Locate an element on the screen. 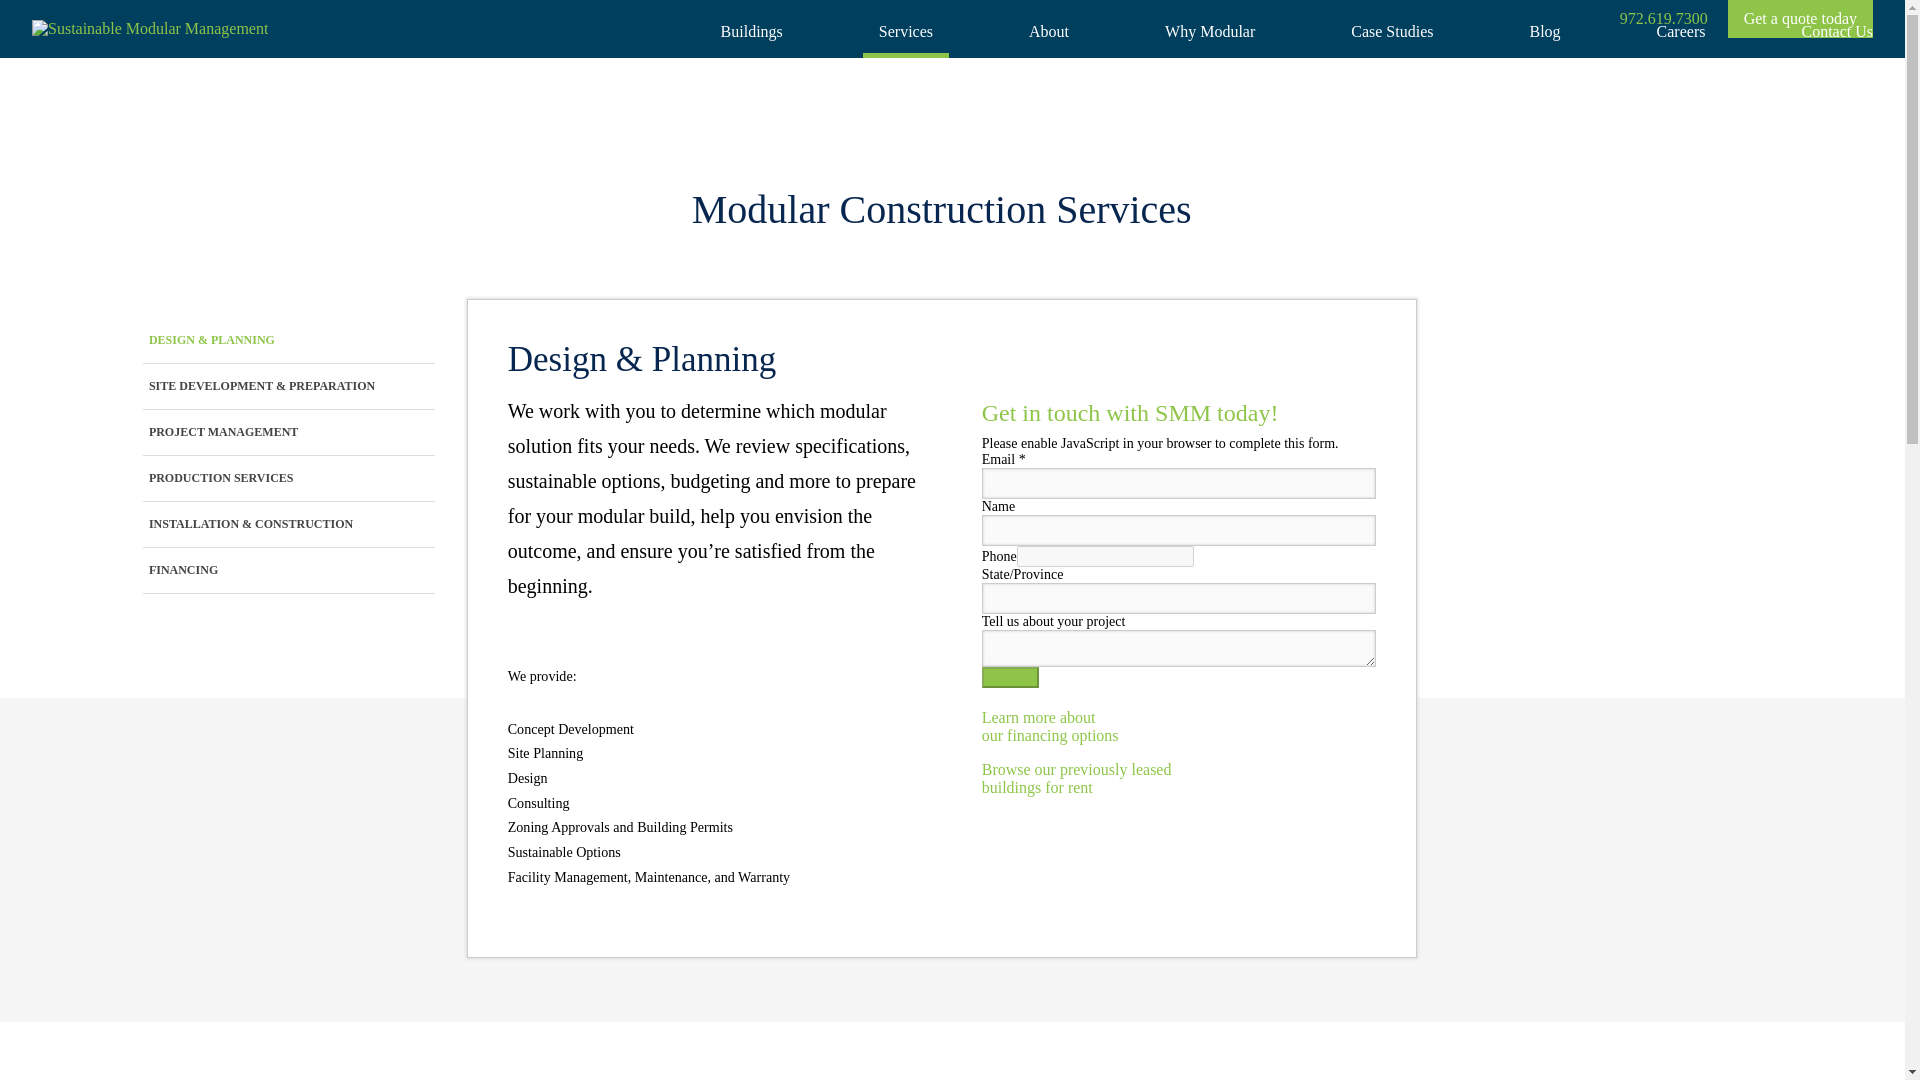  Get a quote today is located at coordinates (288, 478).